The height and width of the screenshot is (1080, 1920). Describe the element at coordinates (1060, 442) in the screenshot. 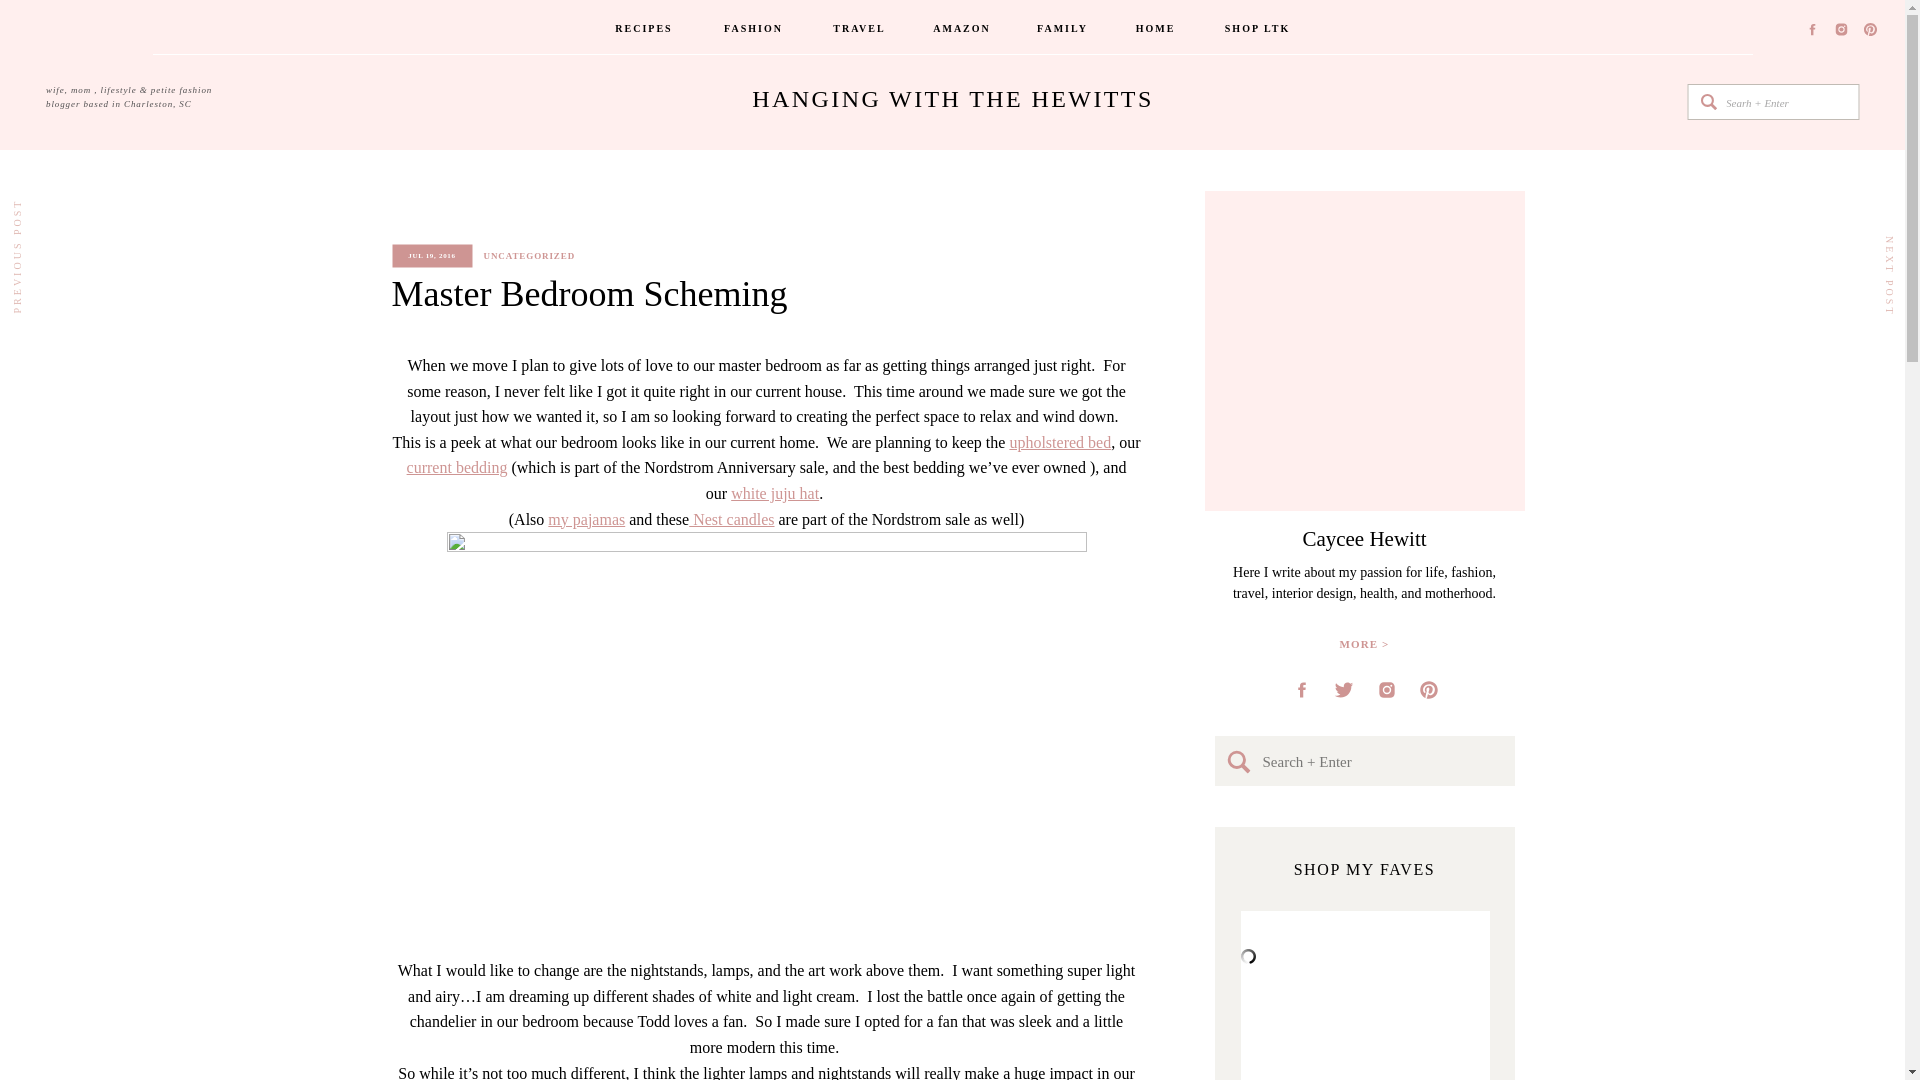

I see `upholstered bed` at that location.